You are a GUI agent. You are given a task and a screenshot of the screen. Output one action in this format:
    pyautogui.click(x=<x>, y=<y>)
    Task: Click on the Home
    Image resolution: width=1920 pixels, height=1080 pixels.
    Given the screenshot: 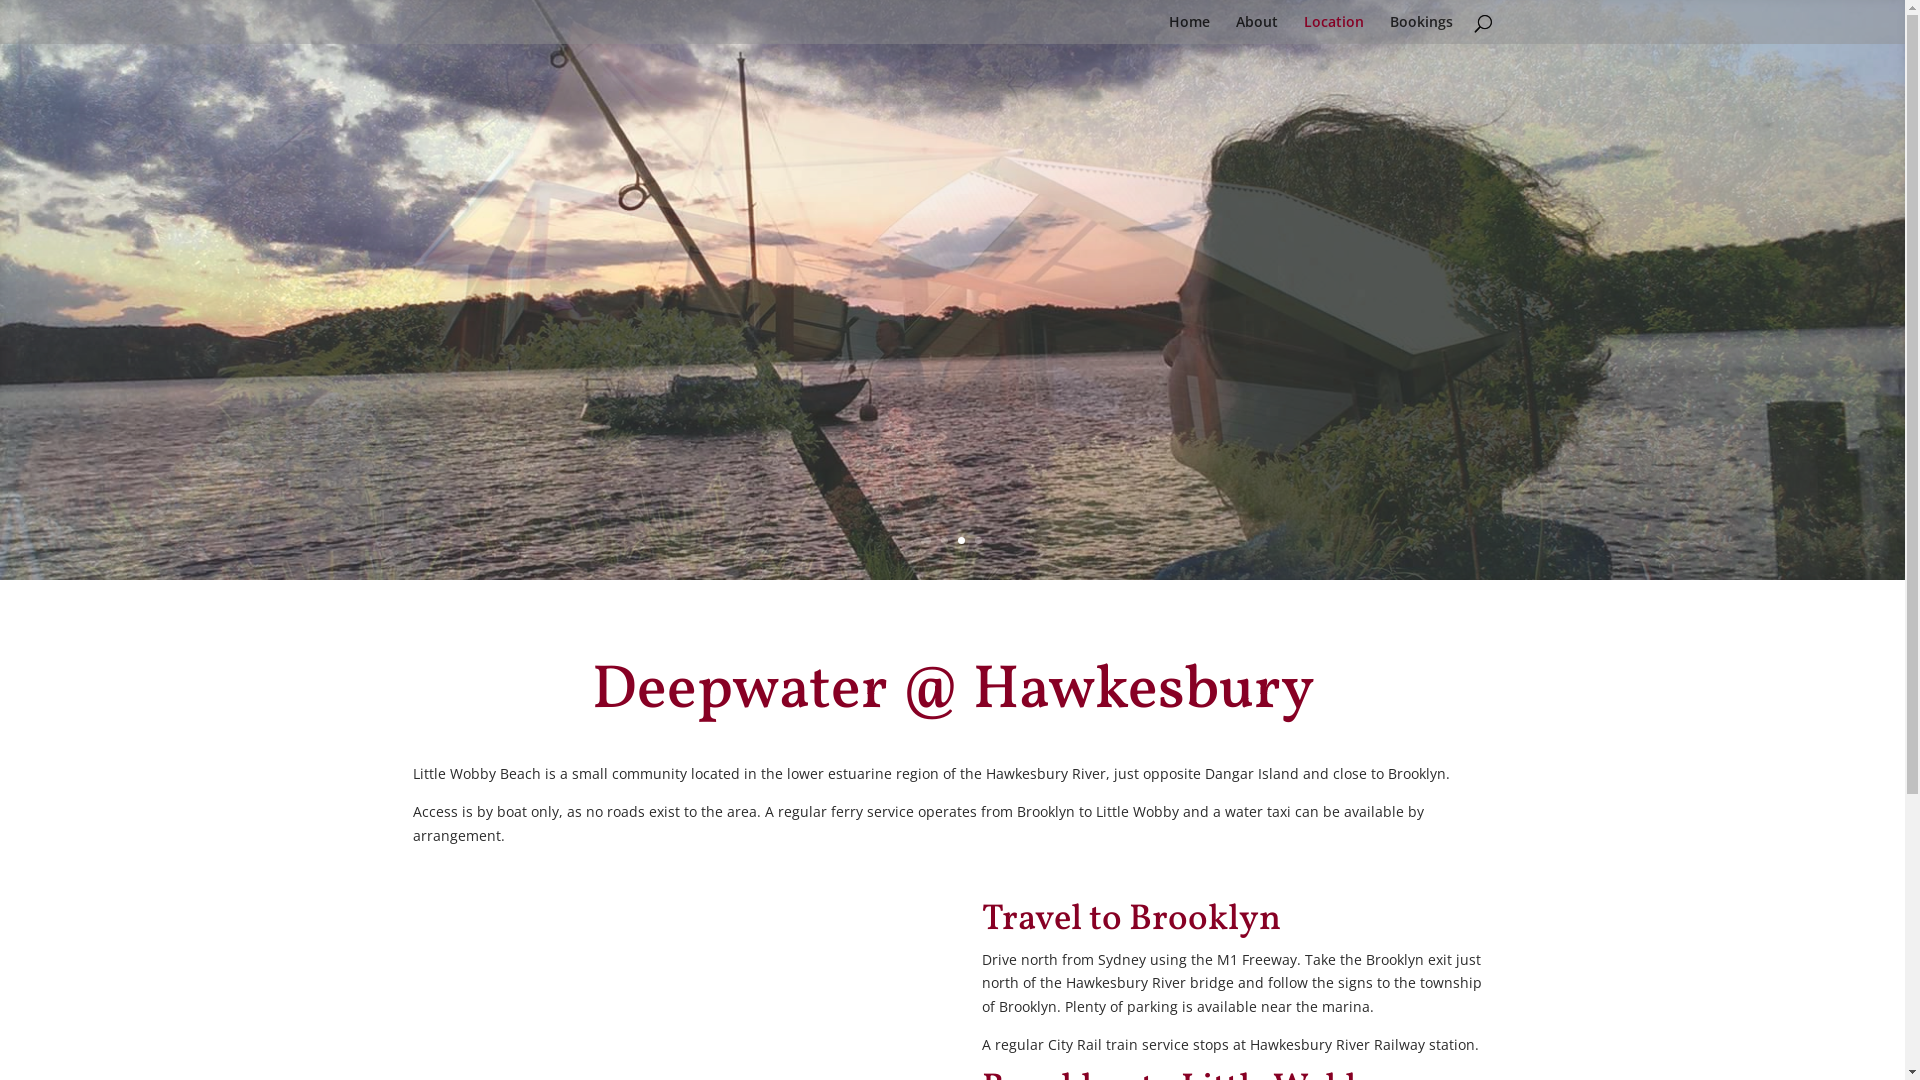 What is the action you would take?
    pyautogui.click(x=1188, y=30)
    